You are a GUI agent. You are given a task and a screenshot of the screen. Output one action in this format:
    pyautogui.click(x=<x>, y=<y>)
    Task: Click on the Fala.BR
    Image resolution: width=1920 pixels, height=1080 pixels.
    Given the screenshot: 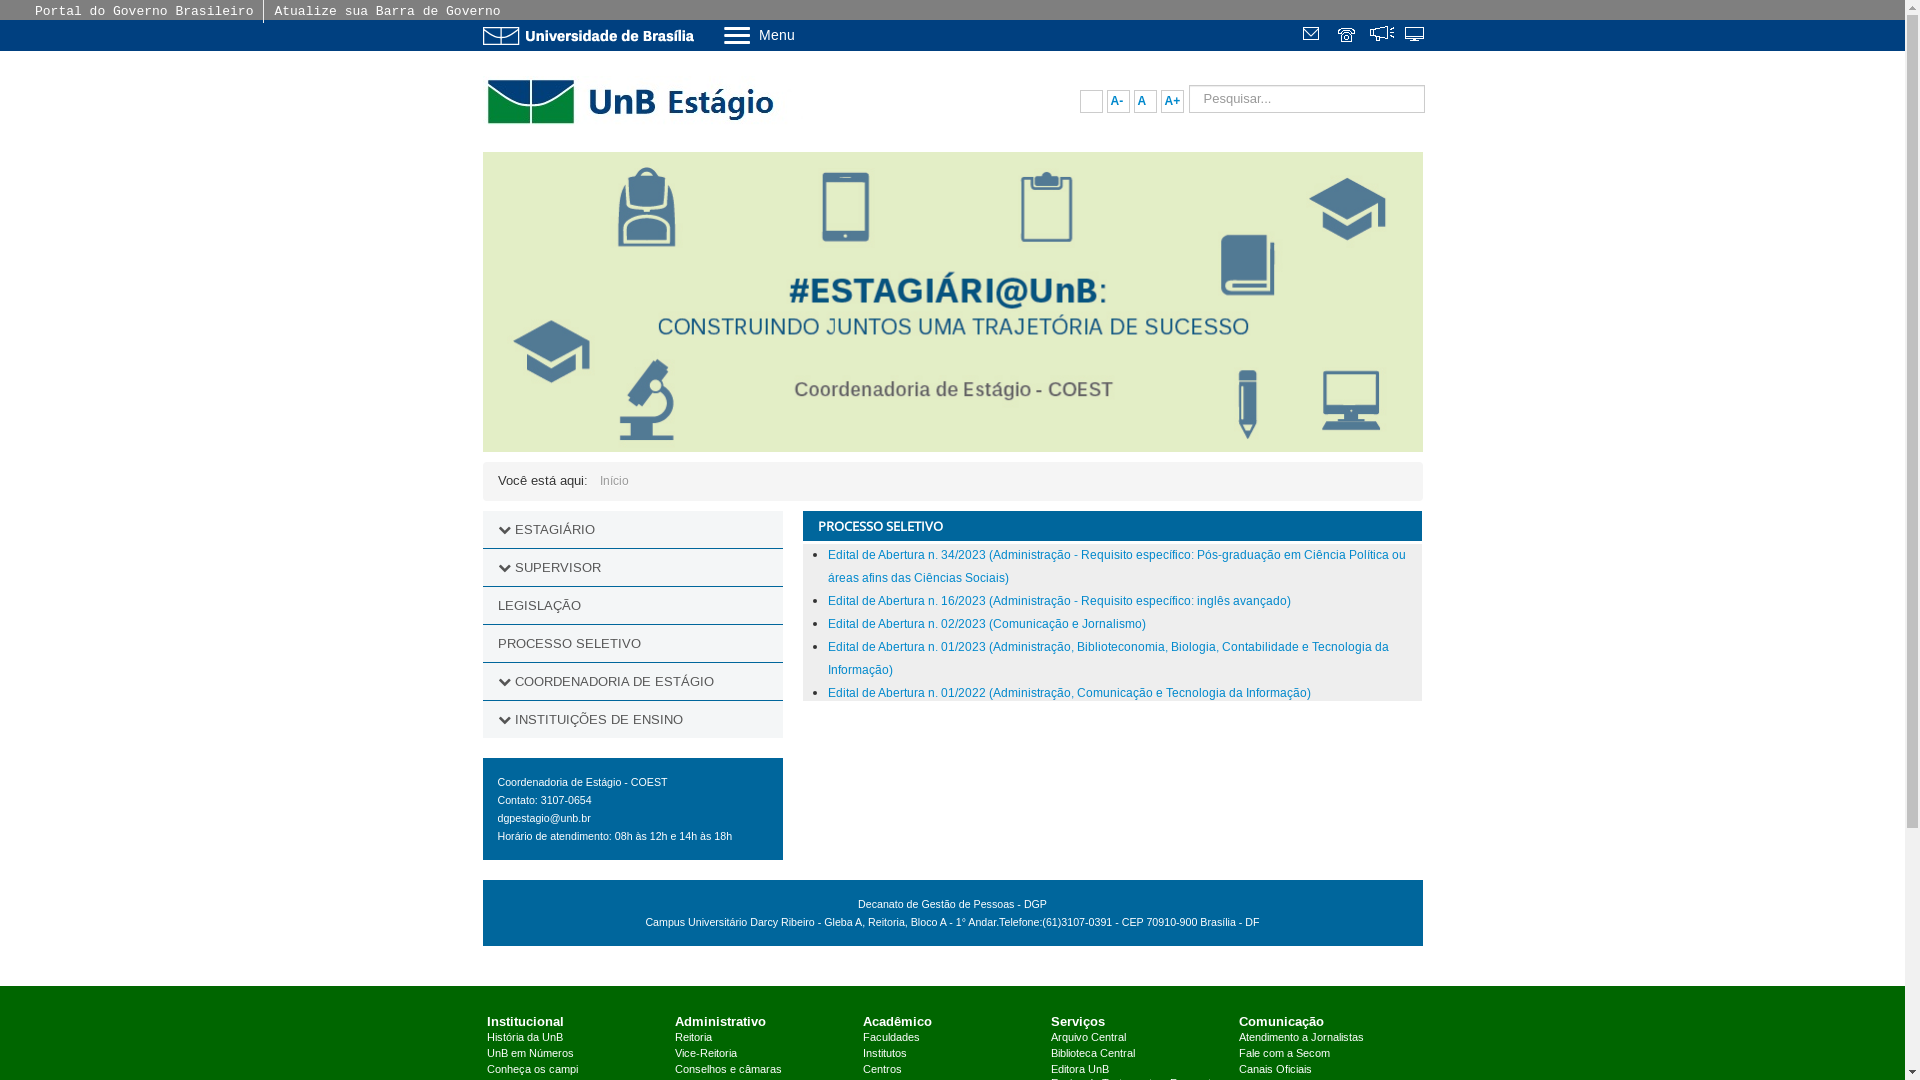 What is the action you would take?
    pyautogui.click(x=1382, y=36)
    